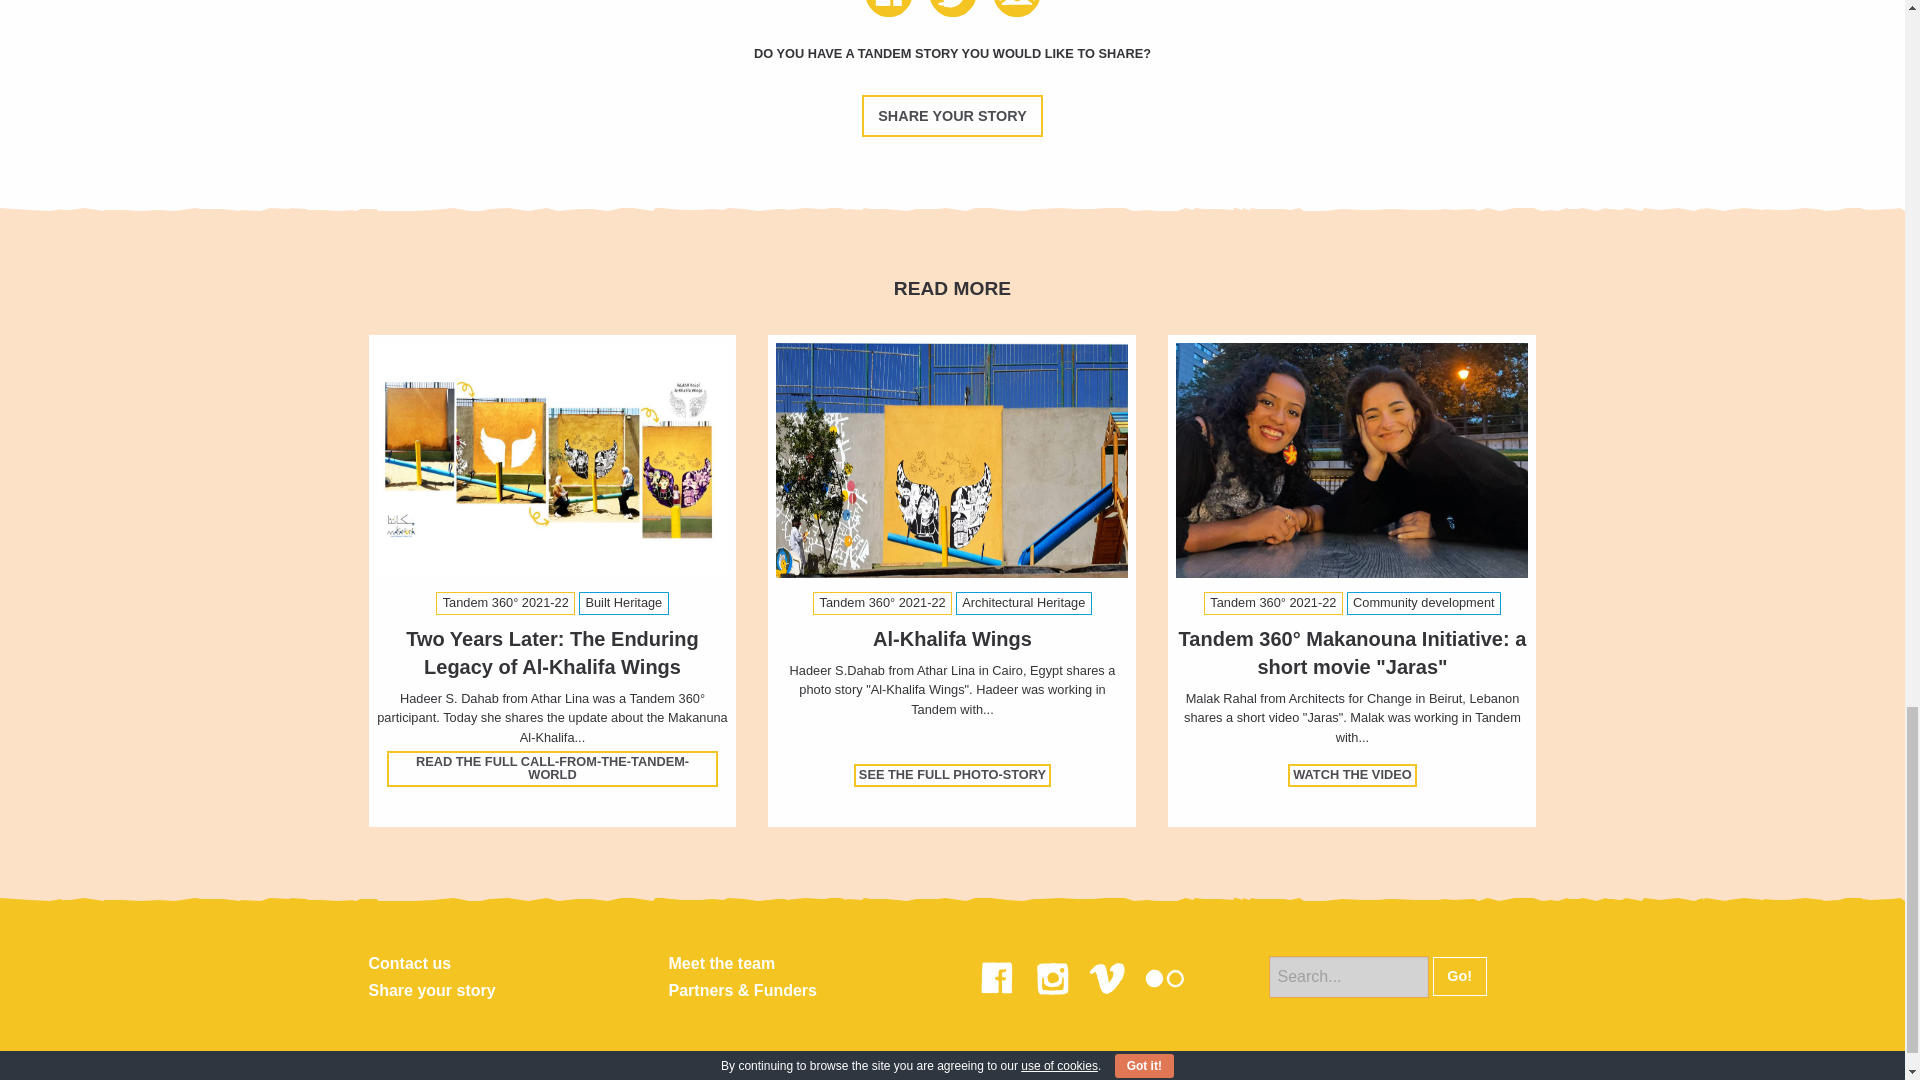 The image size is (1920, 1080). What do you see at coordinates (624, 602) in the screenshot?
I see `Built Heritage` at bounding box center [624, 602].